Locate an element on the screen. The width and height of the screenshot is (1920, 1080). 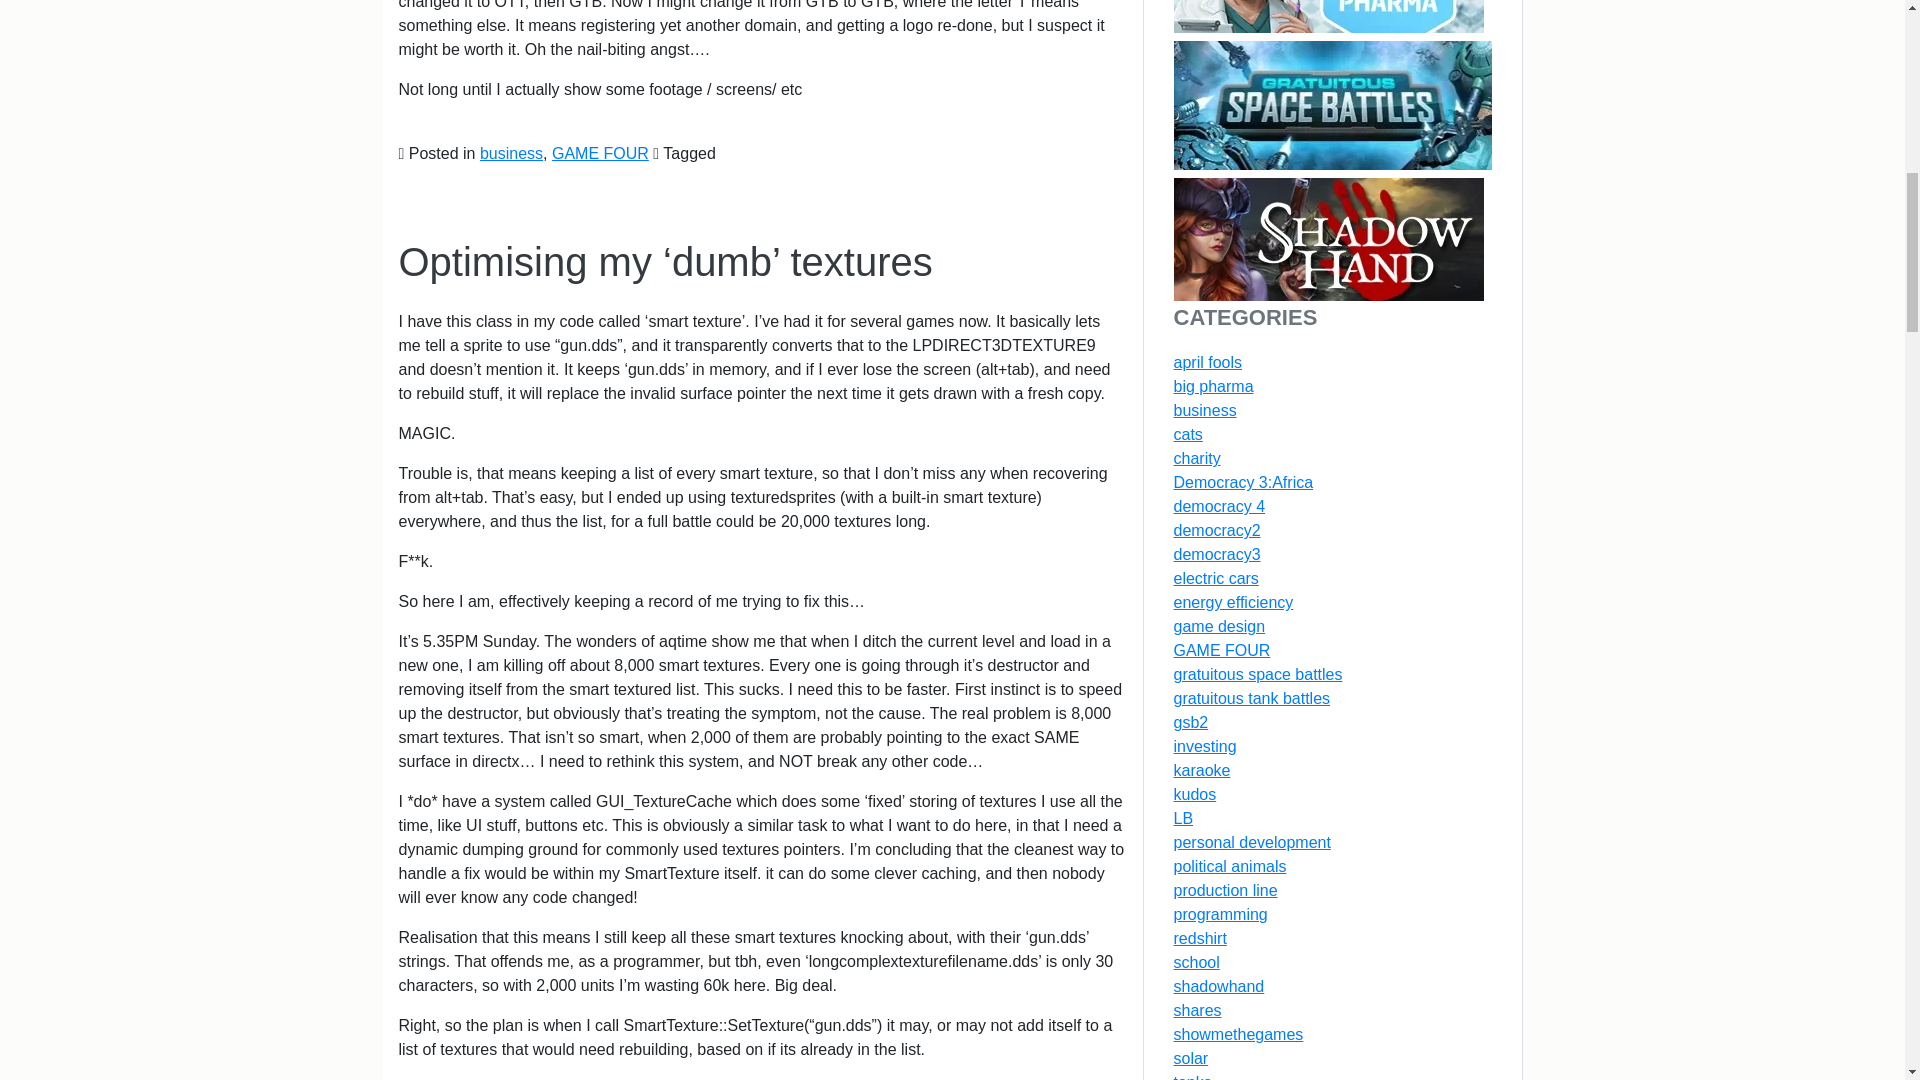
democracy2 is located at coordinates (1217, 530).